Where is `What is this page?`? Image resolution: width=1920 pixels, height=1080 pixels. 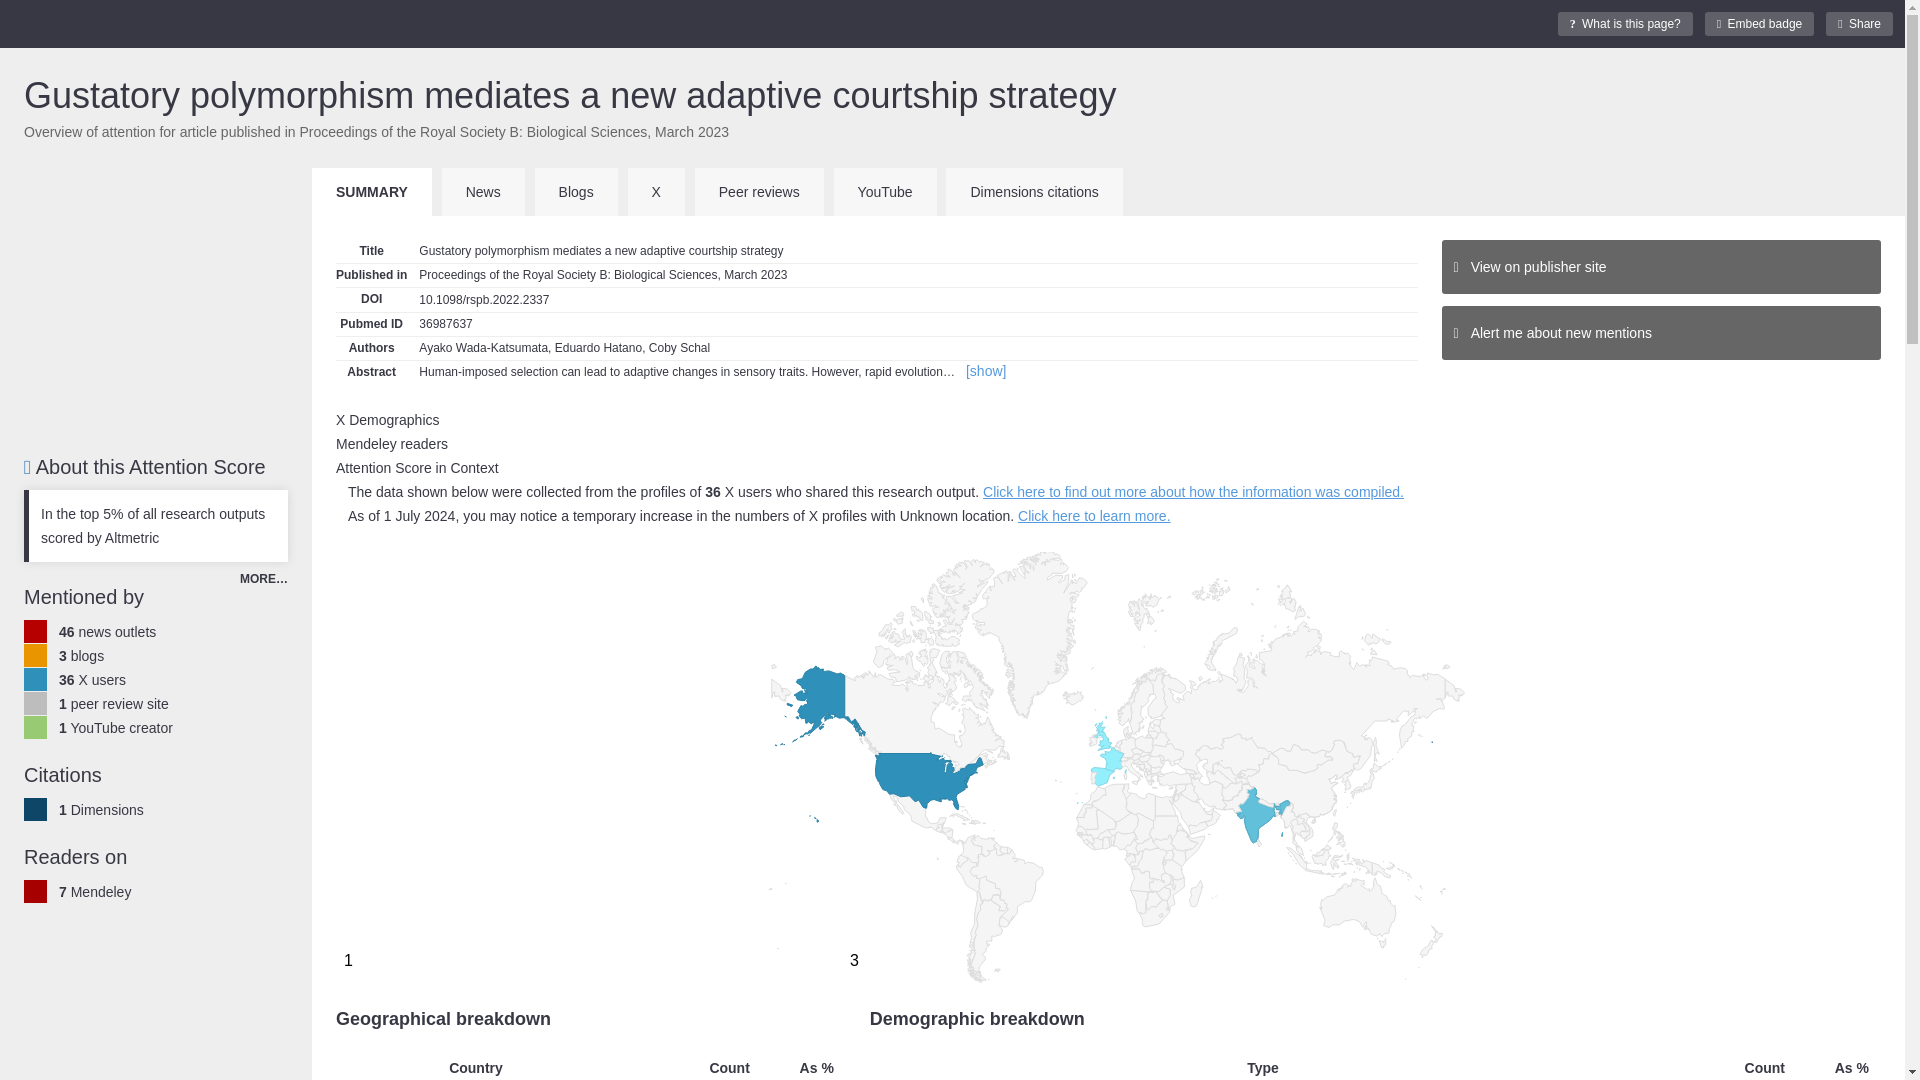 What is this page? is located at coordinates (102, 810).